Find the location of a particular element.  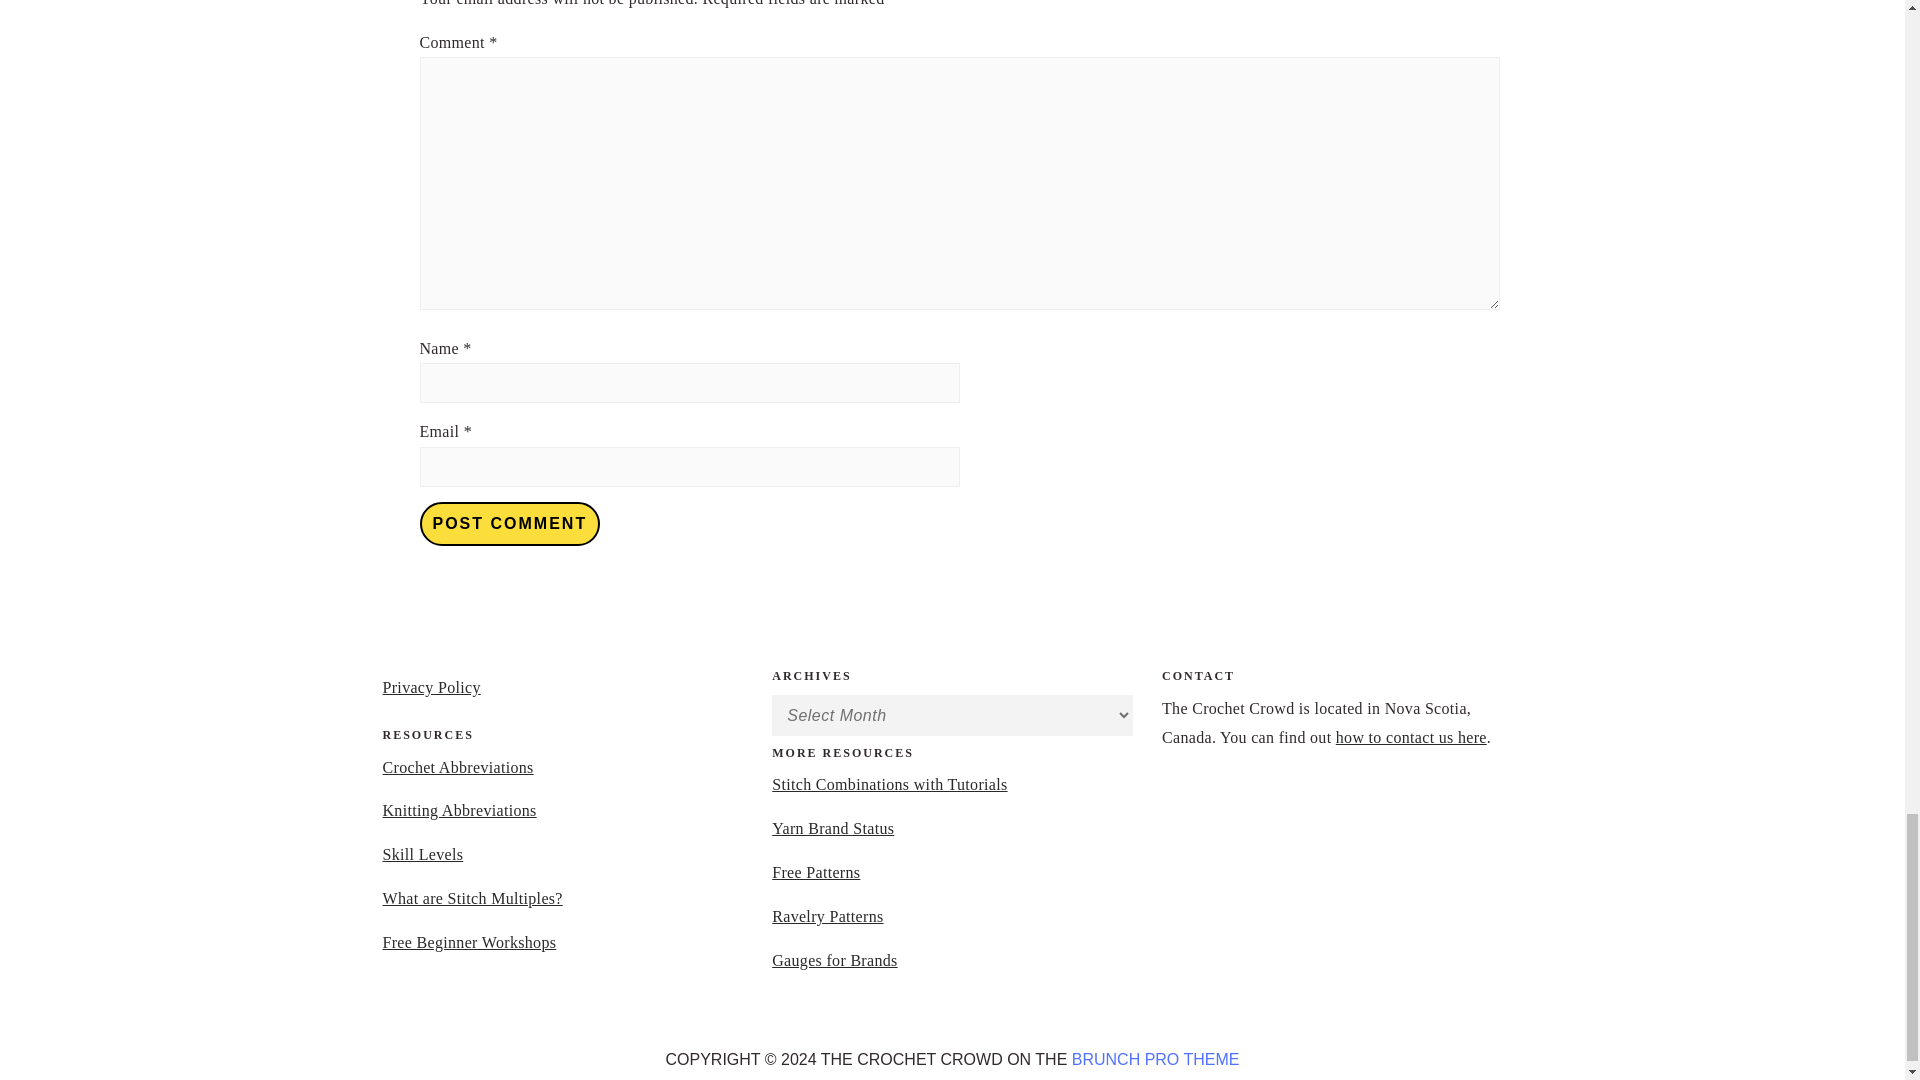

Crochet Abbreviations is located at coordinates (458, 768).